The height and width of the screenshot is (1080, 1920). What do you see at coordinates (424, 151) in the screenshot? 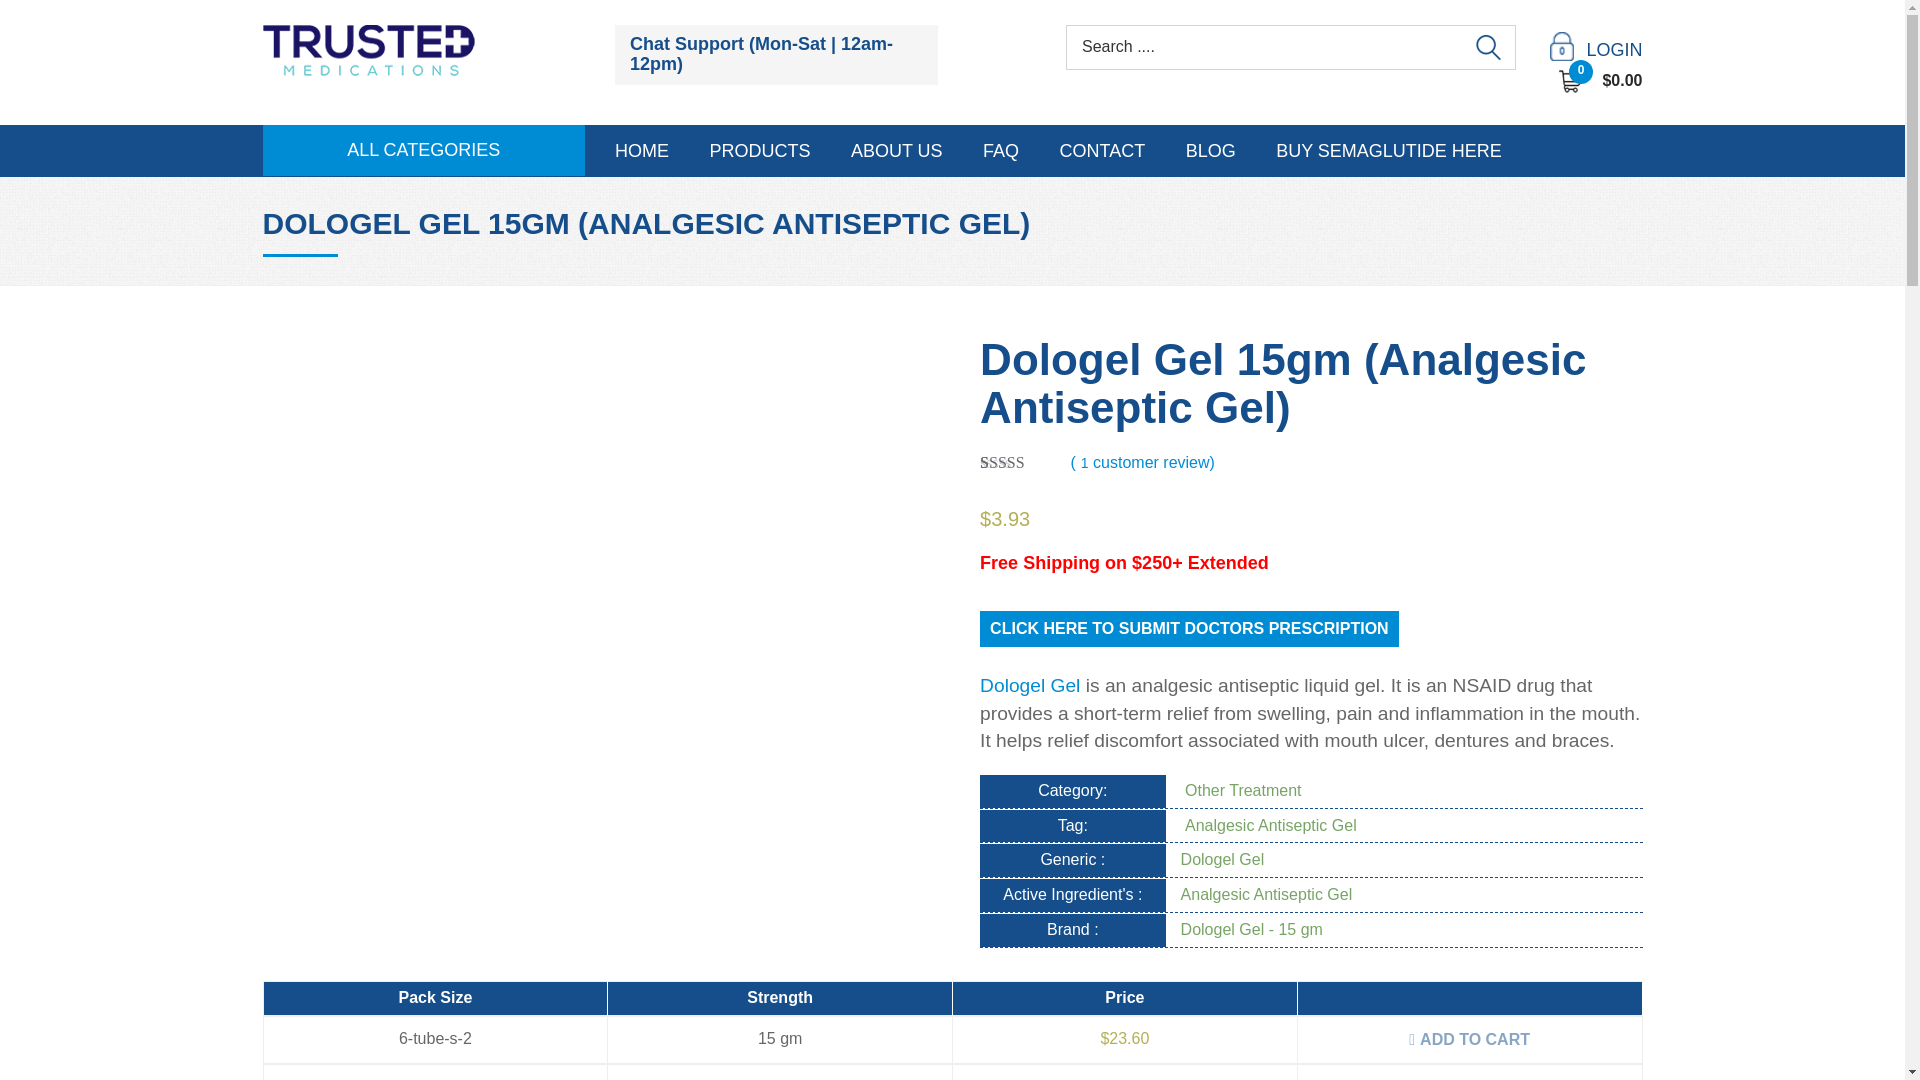
I see `ALL CATEGORIES` at bounding box center [424, 151].